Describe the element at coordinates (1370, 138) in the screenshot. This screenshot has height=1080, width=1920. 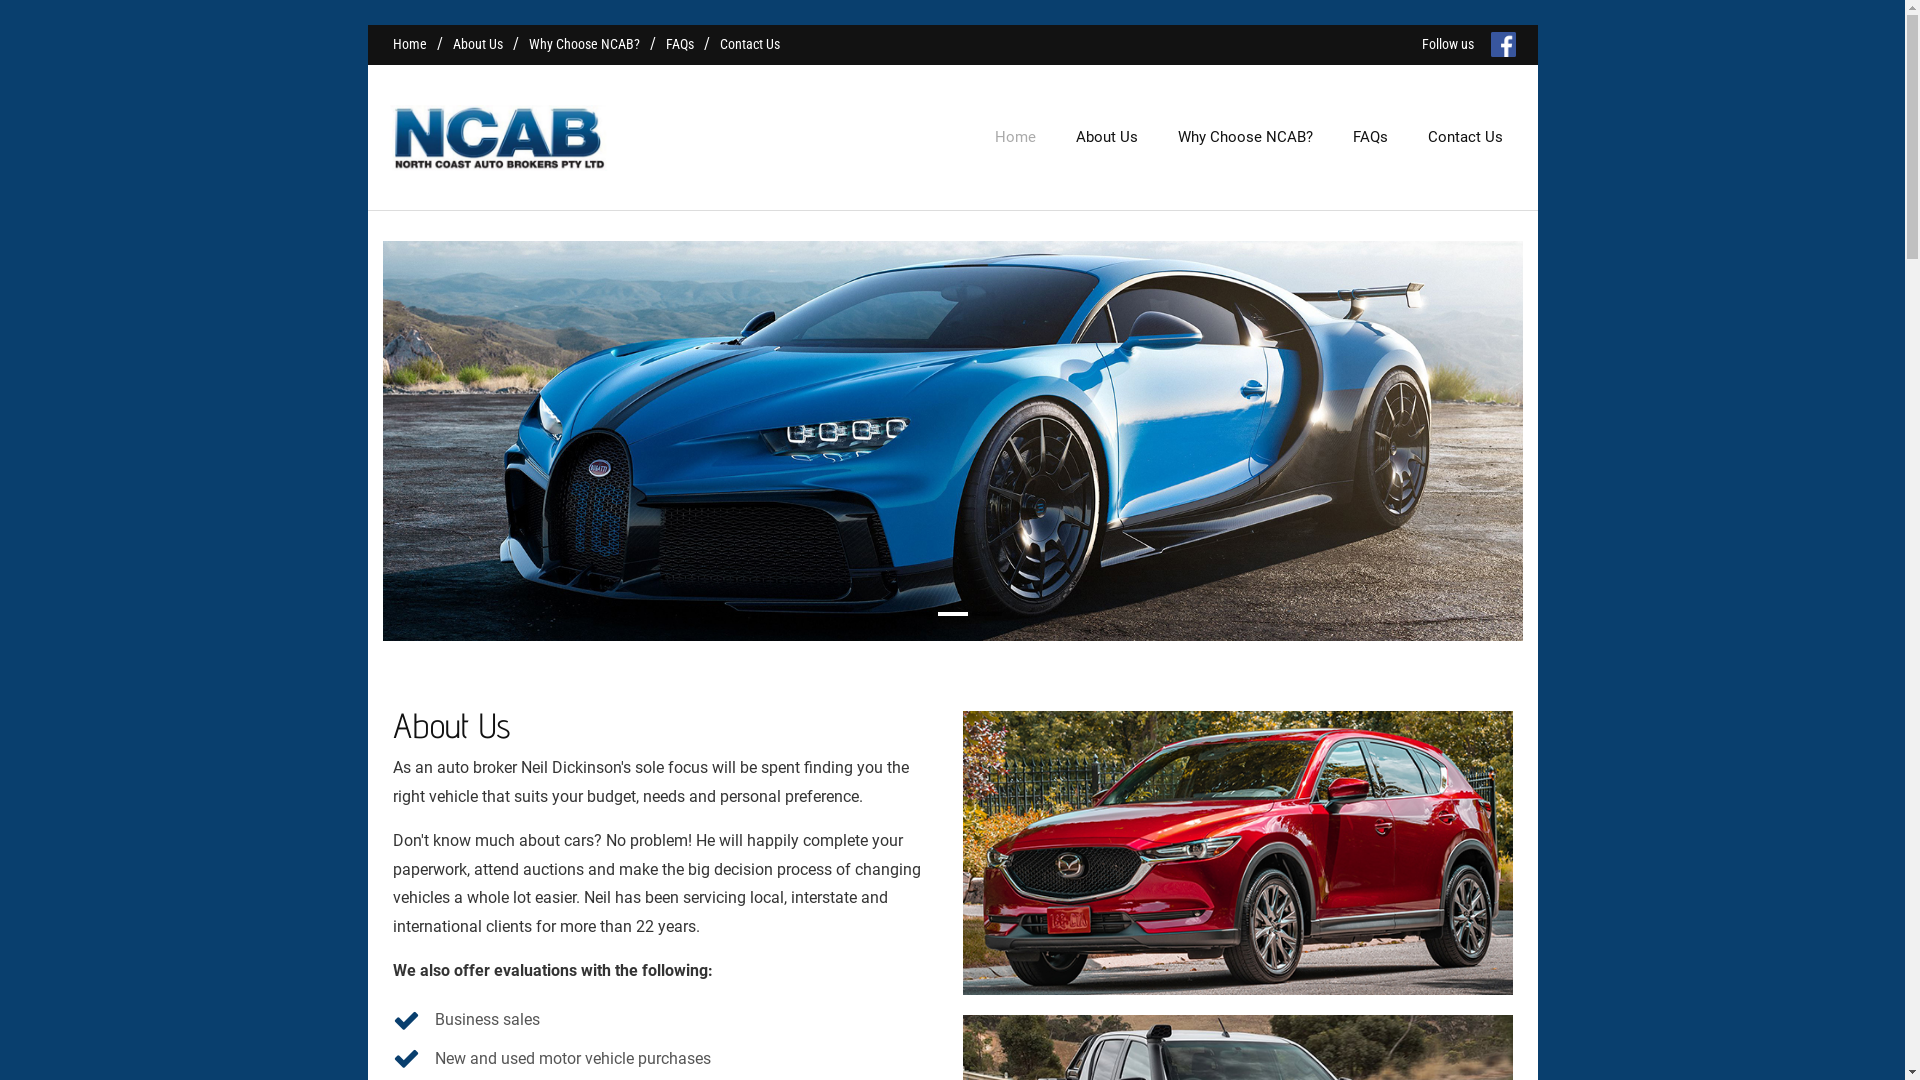
I see `FAQs` at that location.